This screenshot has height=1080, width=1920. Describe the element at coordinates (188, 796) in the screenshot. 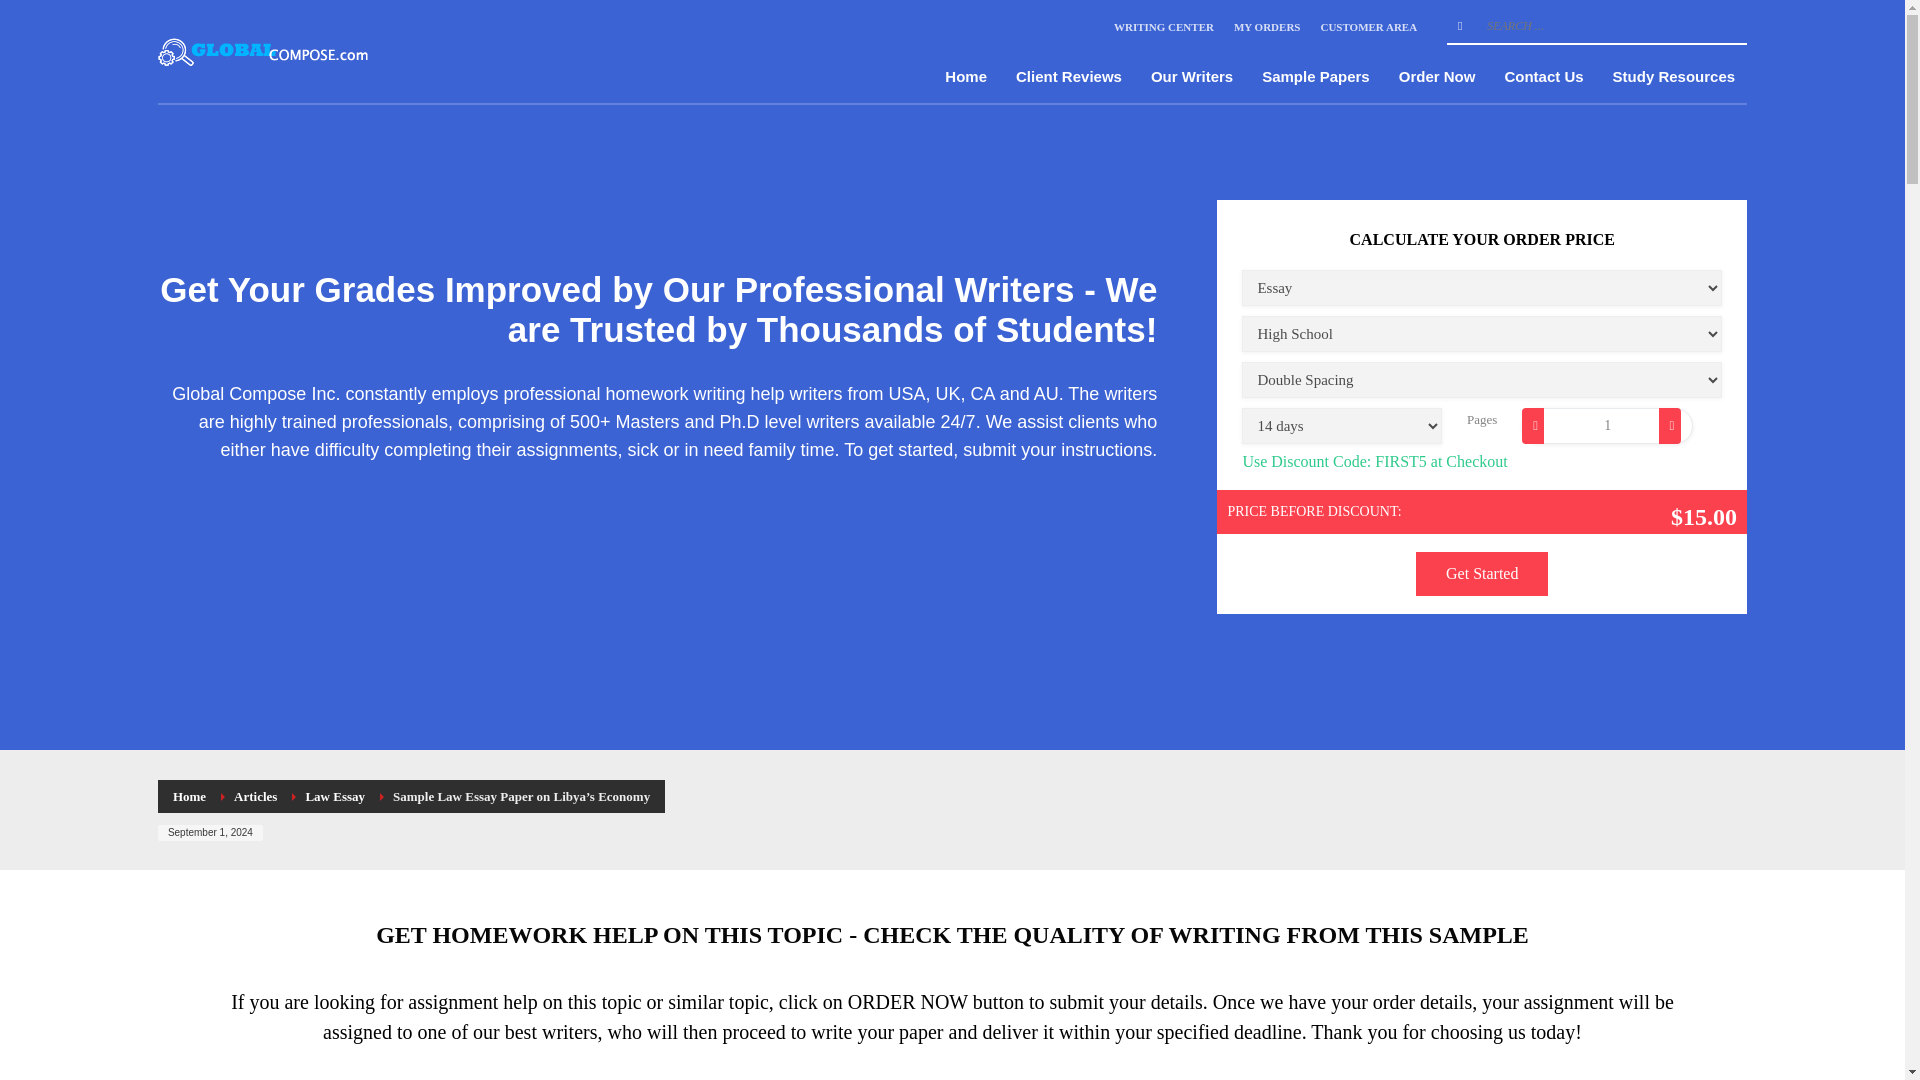

I see `Home` at that location.